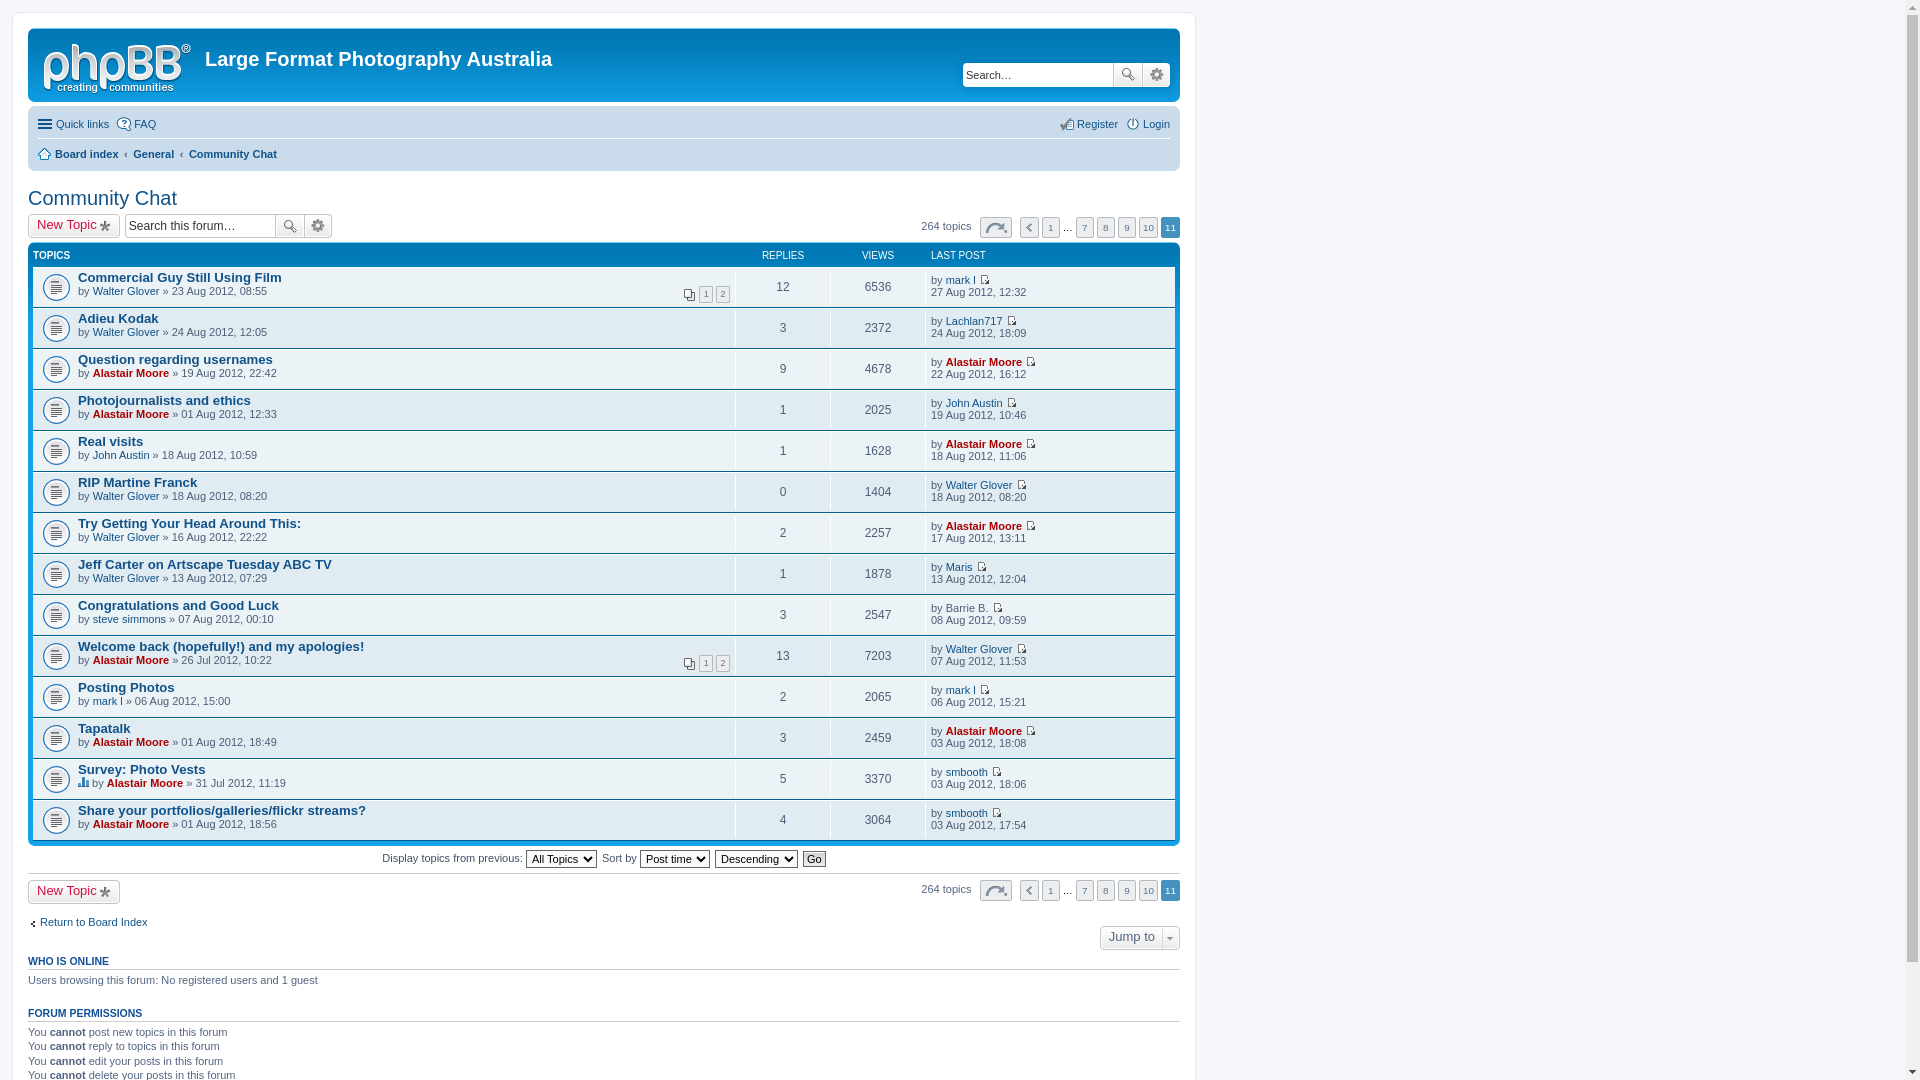 Image resolution: width=1920 pixels, height=1080 pixels. Describe the element at coordinates (996, 813) in the screenshot. I see `View the latest post` at that location.